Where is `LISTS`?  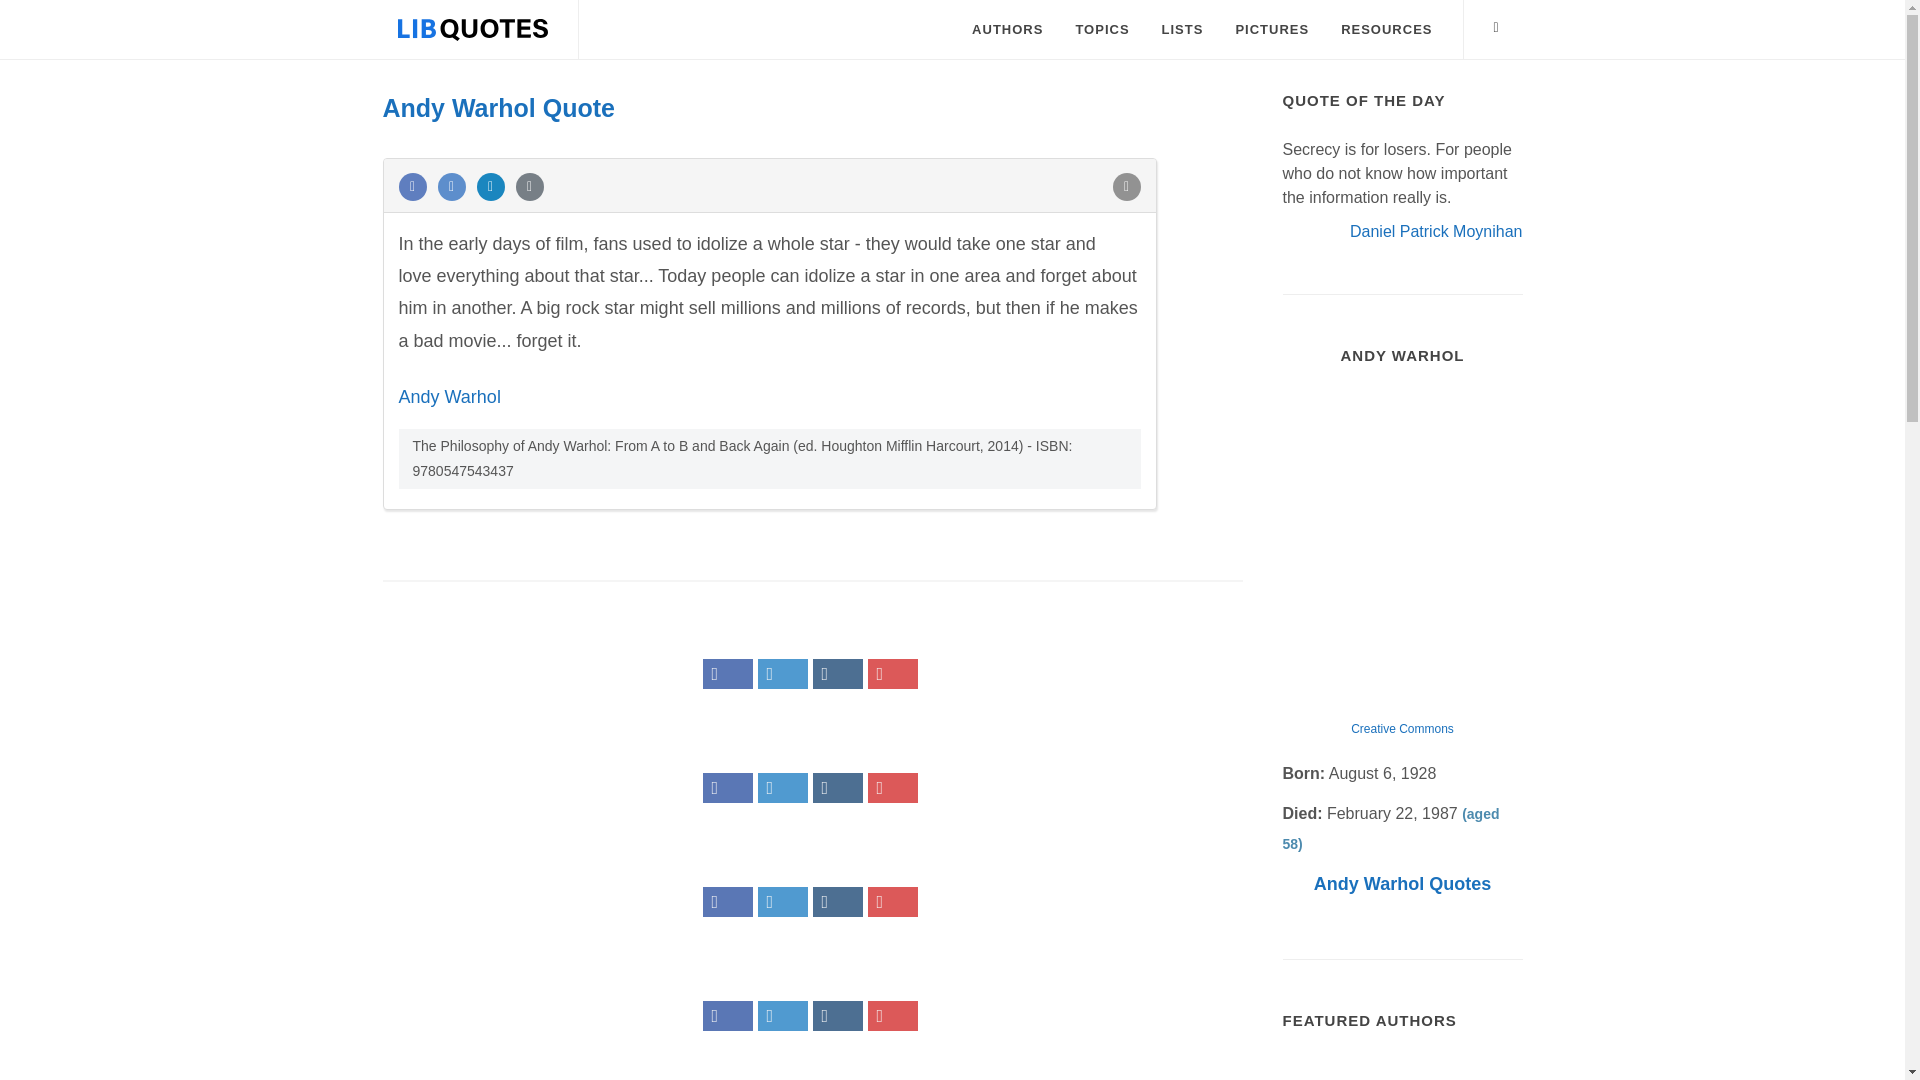 LISTS is located at coordinates (1182, 30).